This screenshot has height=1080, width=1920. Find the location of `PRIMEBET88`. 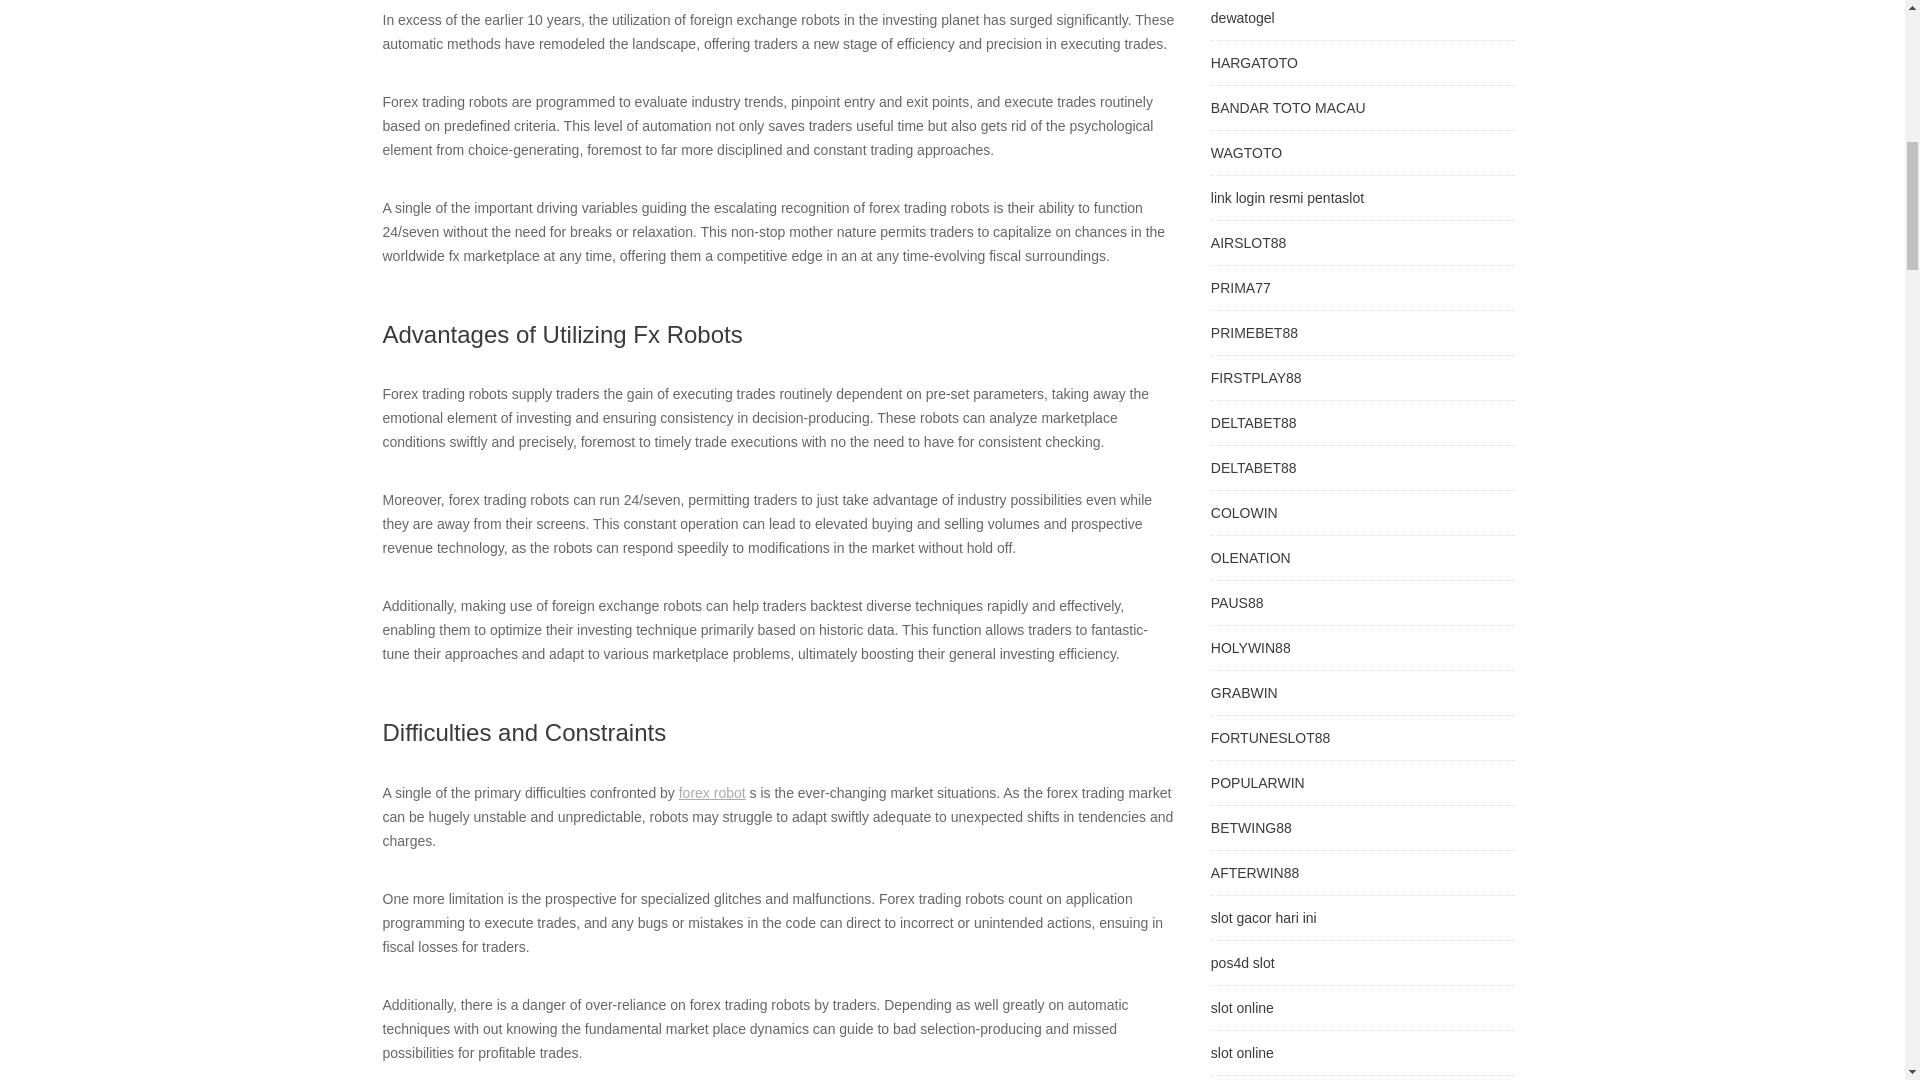

PRIMEBET88 is located at coordinates (1254, 333).